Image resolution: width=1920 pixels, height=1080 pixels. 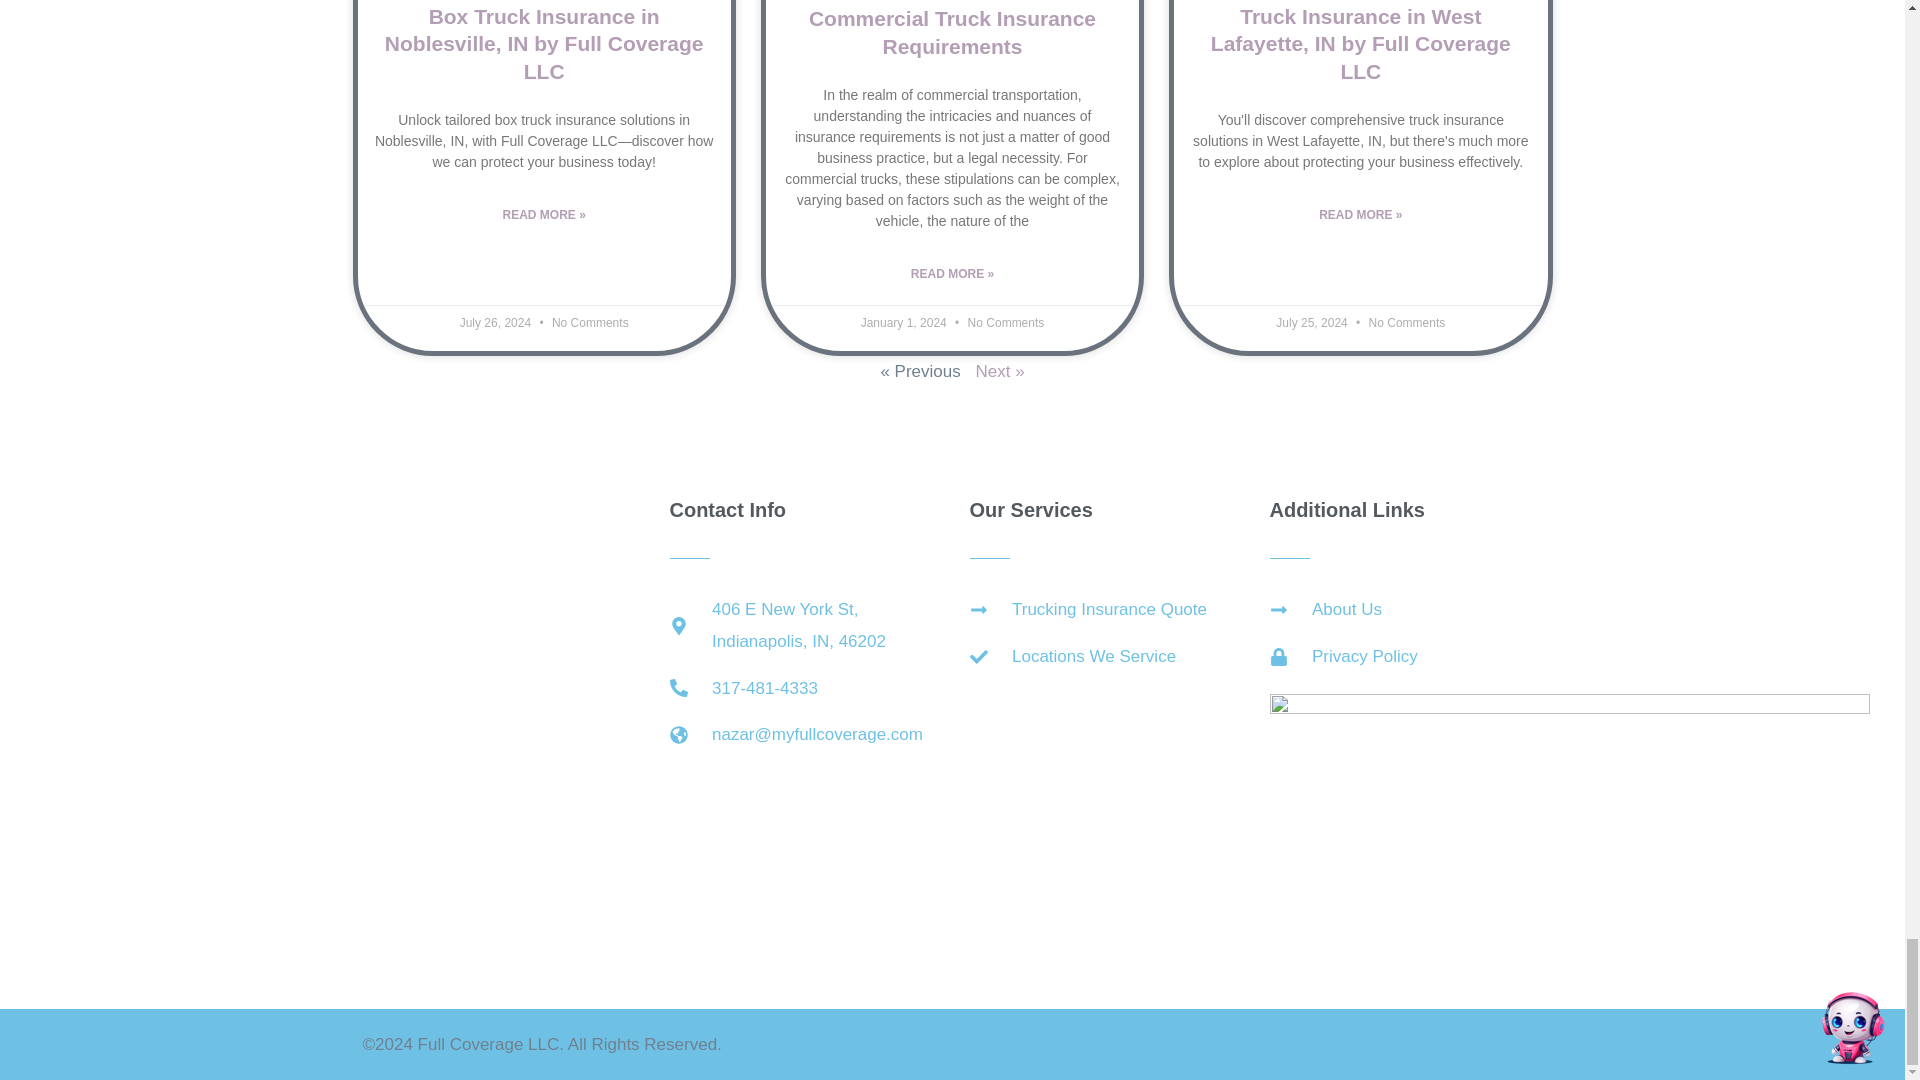 What do you see at coordinates (952, 32) in the screenshot?
I see `Commercial Truck Insurance Requirements` at bounding box center [952, 32].